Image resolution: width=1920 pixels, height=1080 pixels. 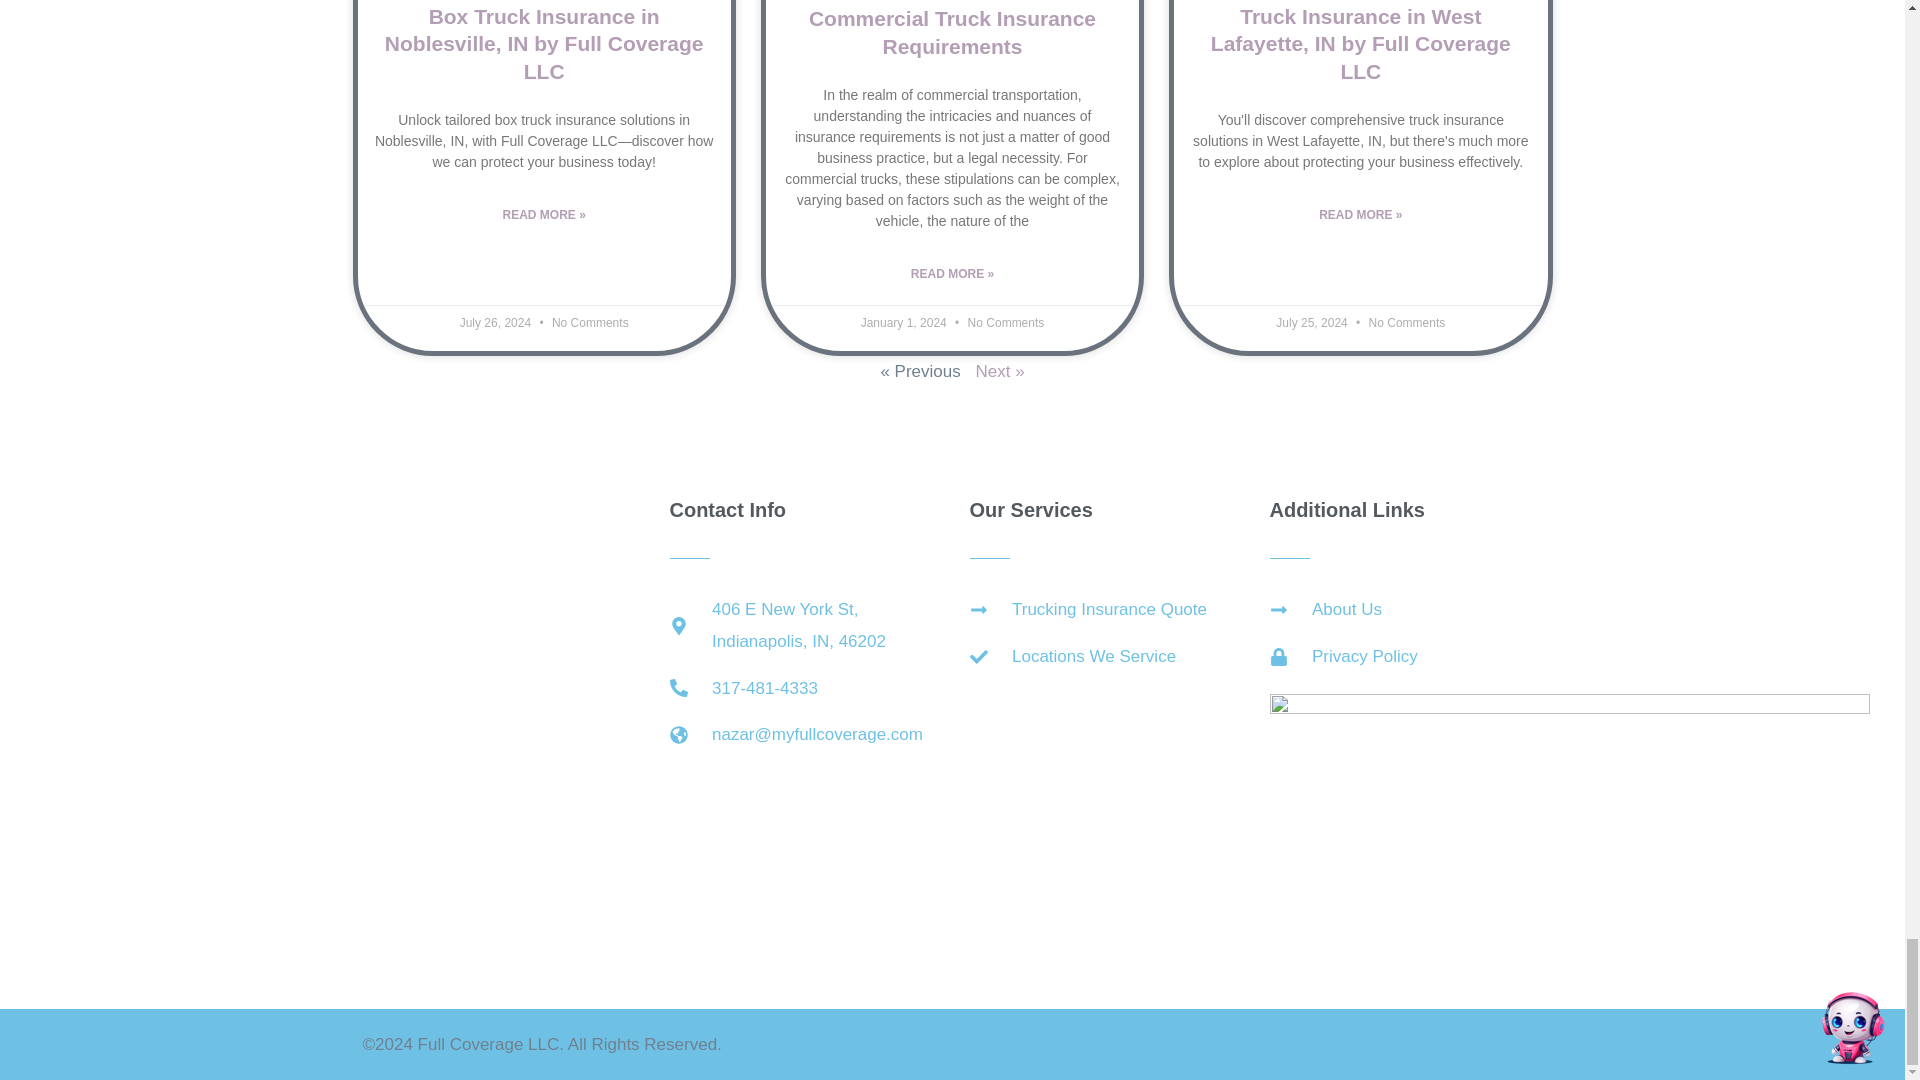 What do you see at coordinates (952, 32) in the screenshot?
I see `Commercial Truck Insurance Requirements` at bounding box center [952, 32].